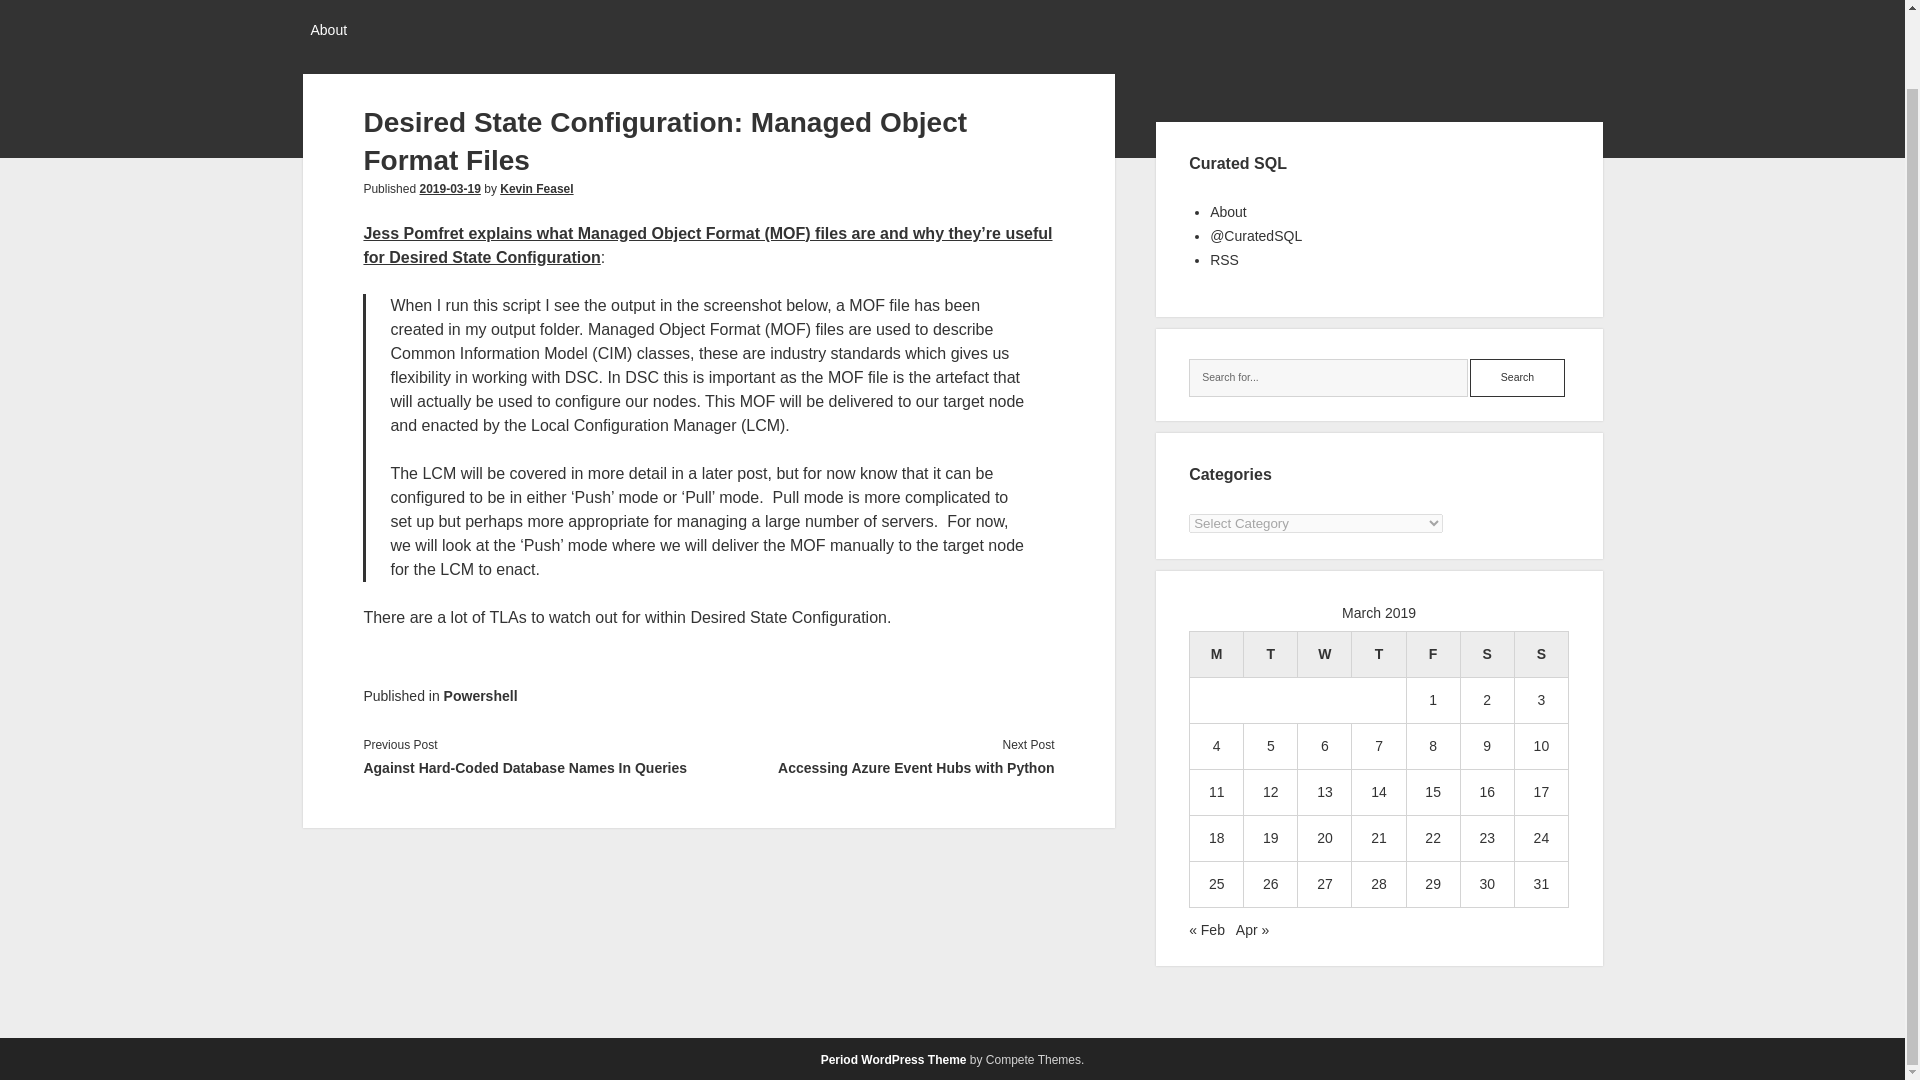 The image size is (1920, 1080). I want to click on 19, so click(1270, 838).